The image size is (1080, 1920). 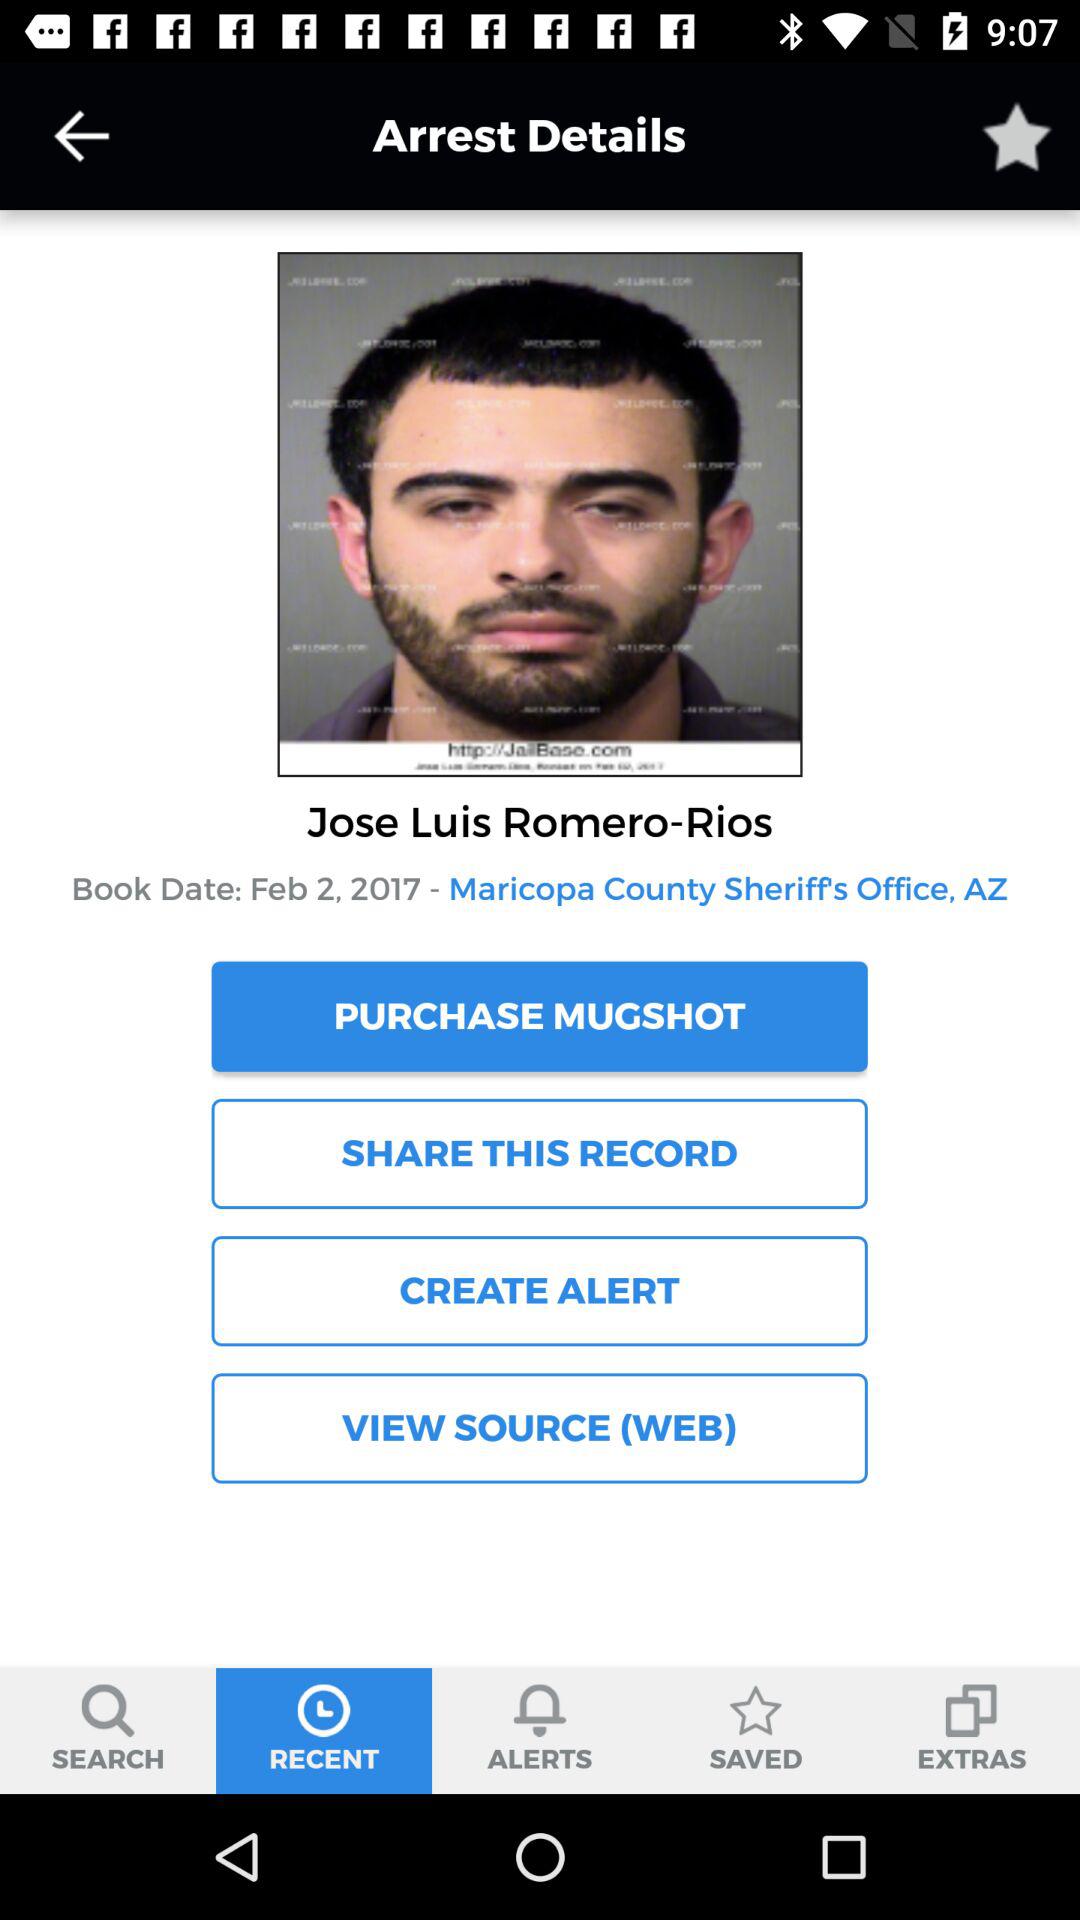 I want to click on tap the item below the share this record item, so click(x=539, y=1291).